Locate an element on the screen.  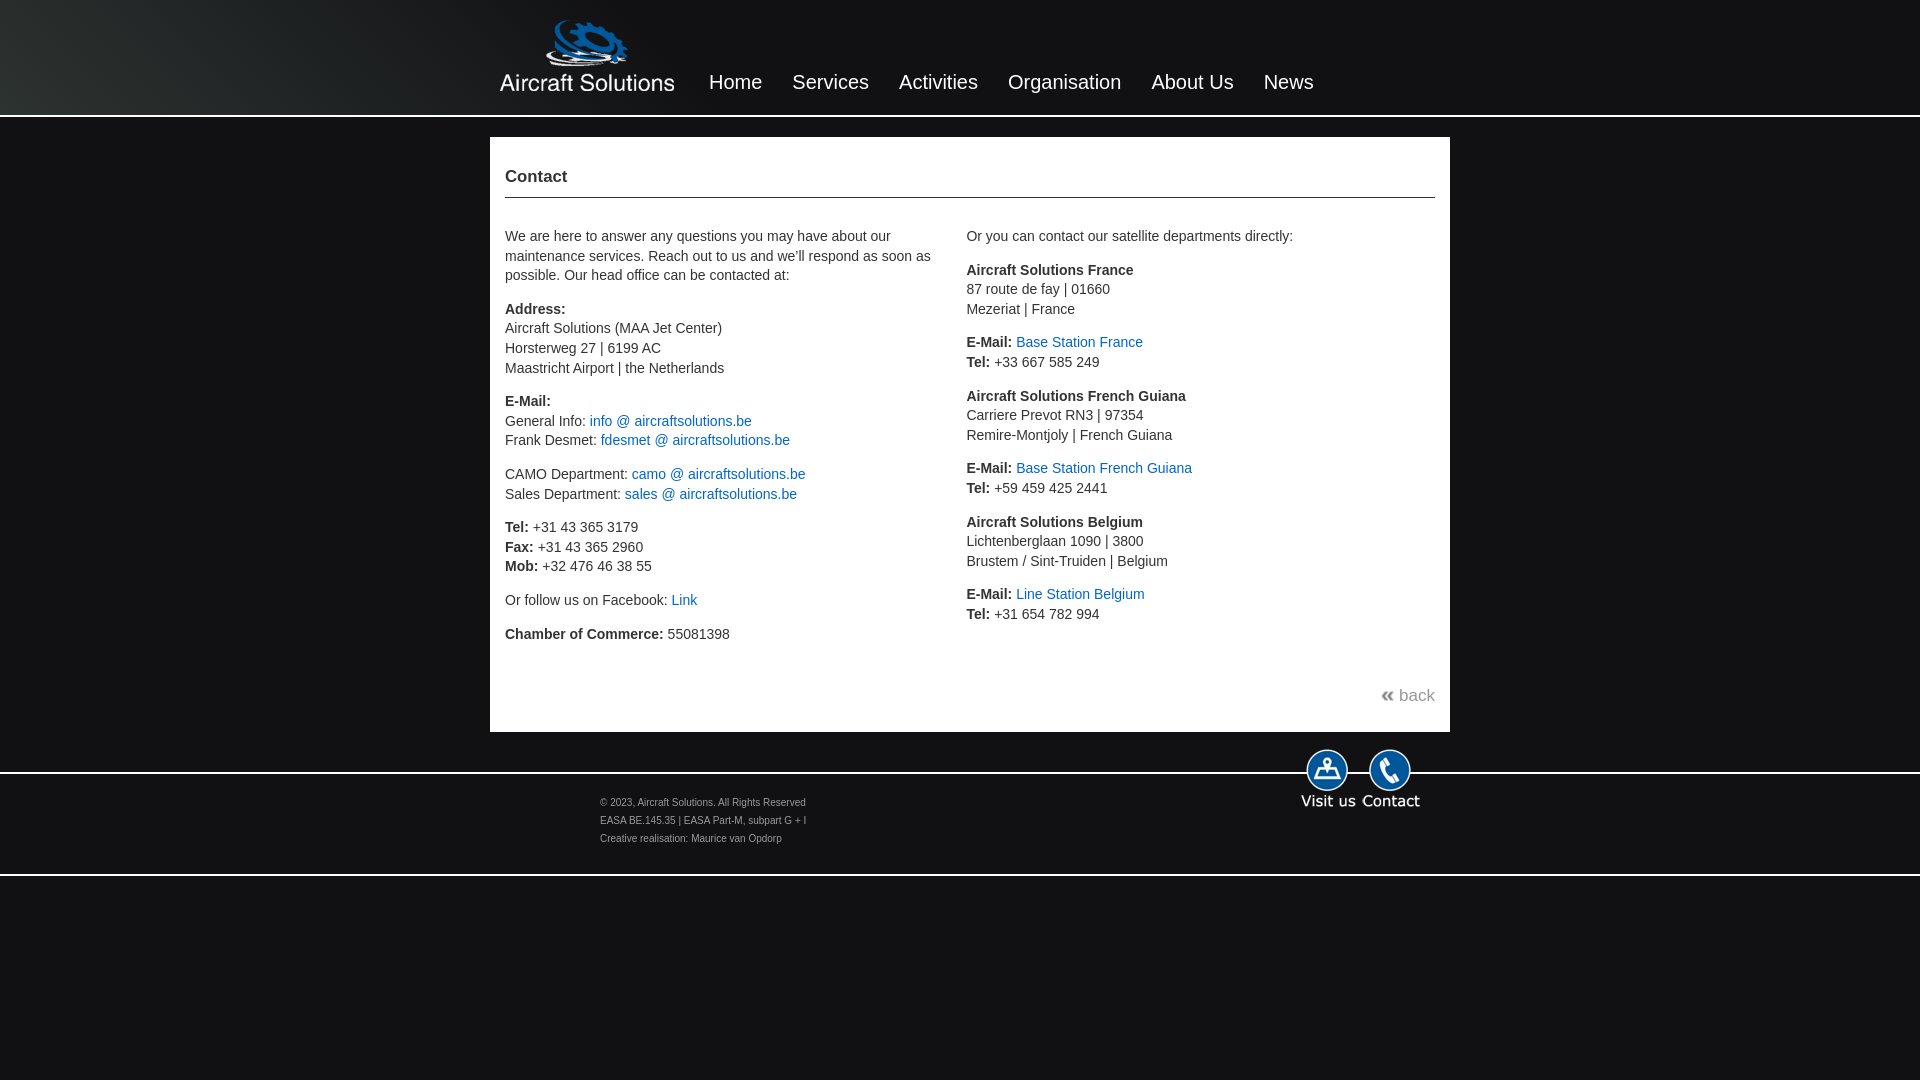
Services is located at coordinates (830, 82).